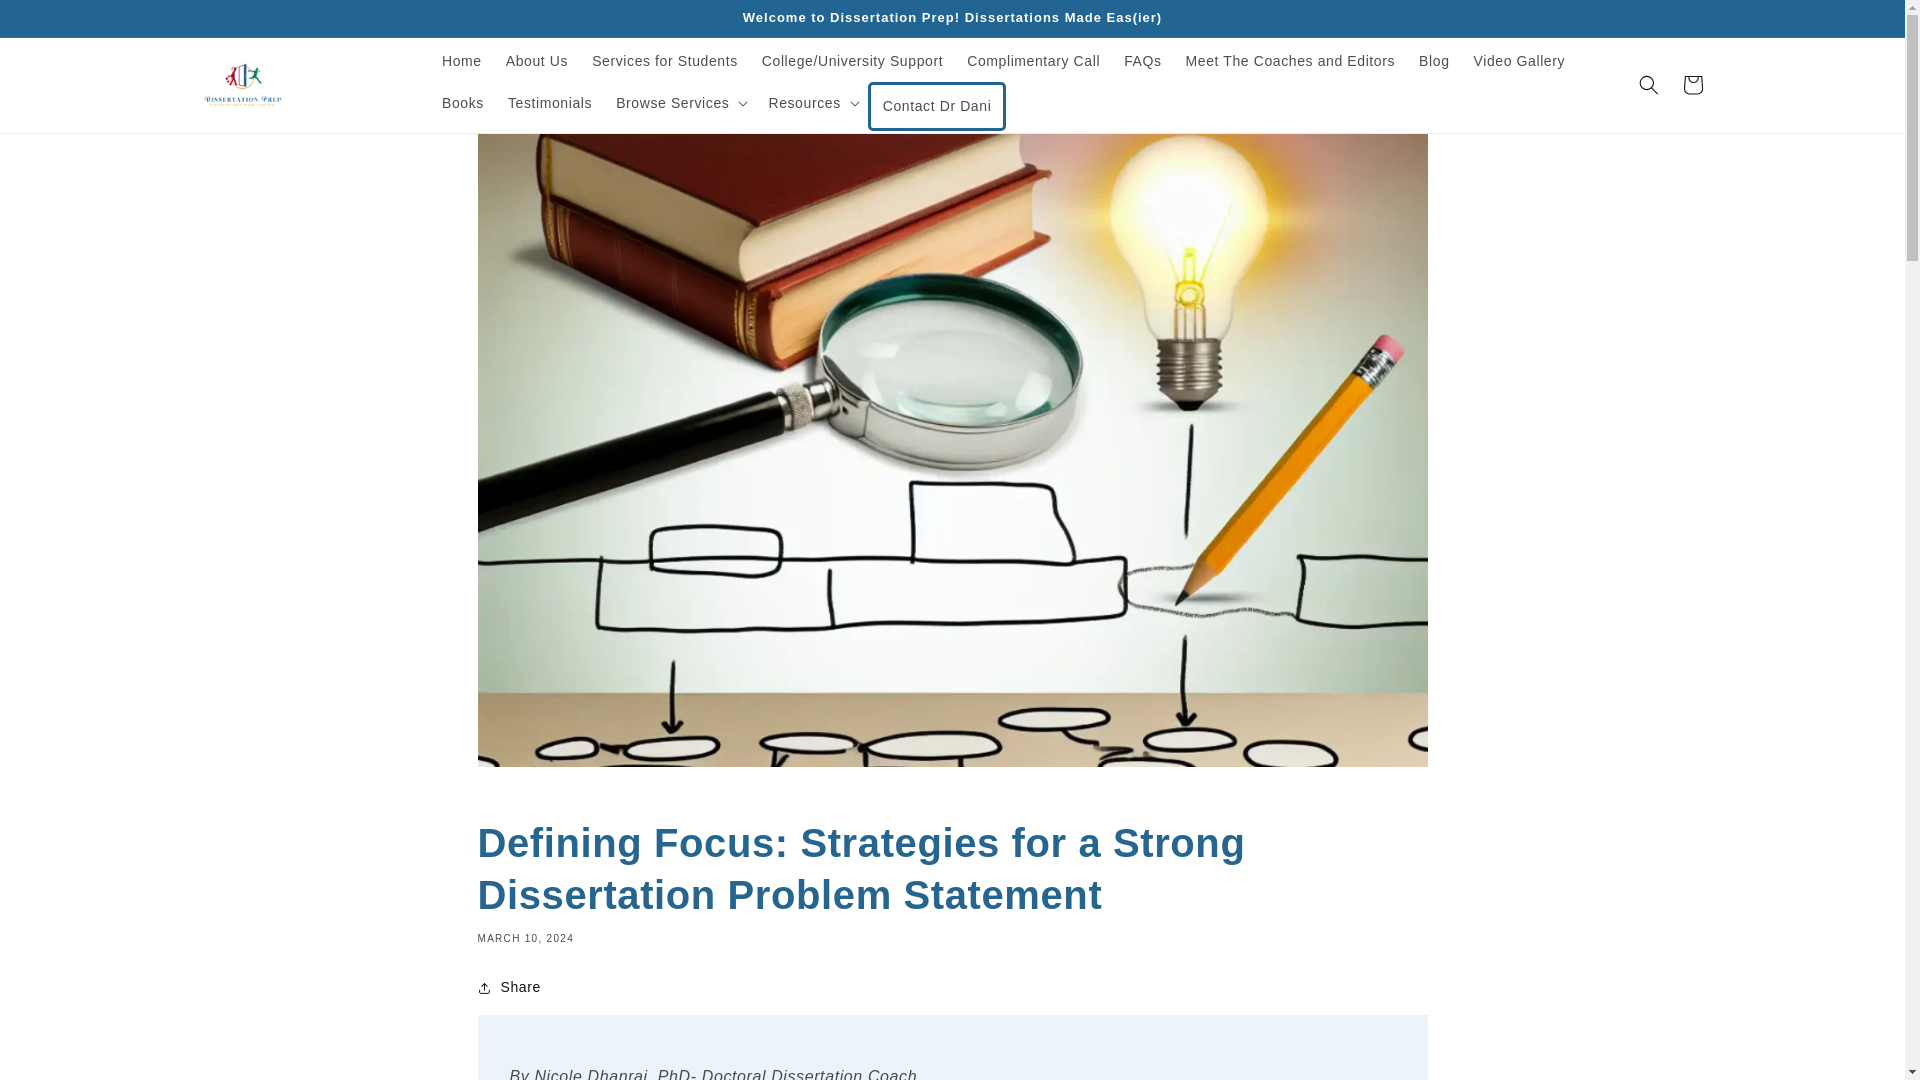  I want to click on Services for Students, so click(664, 60).